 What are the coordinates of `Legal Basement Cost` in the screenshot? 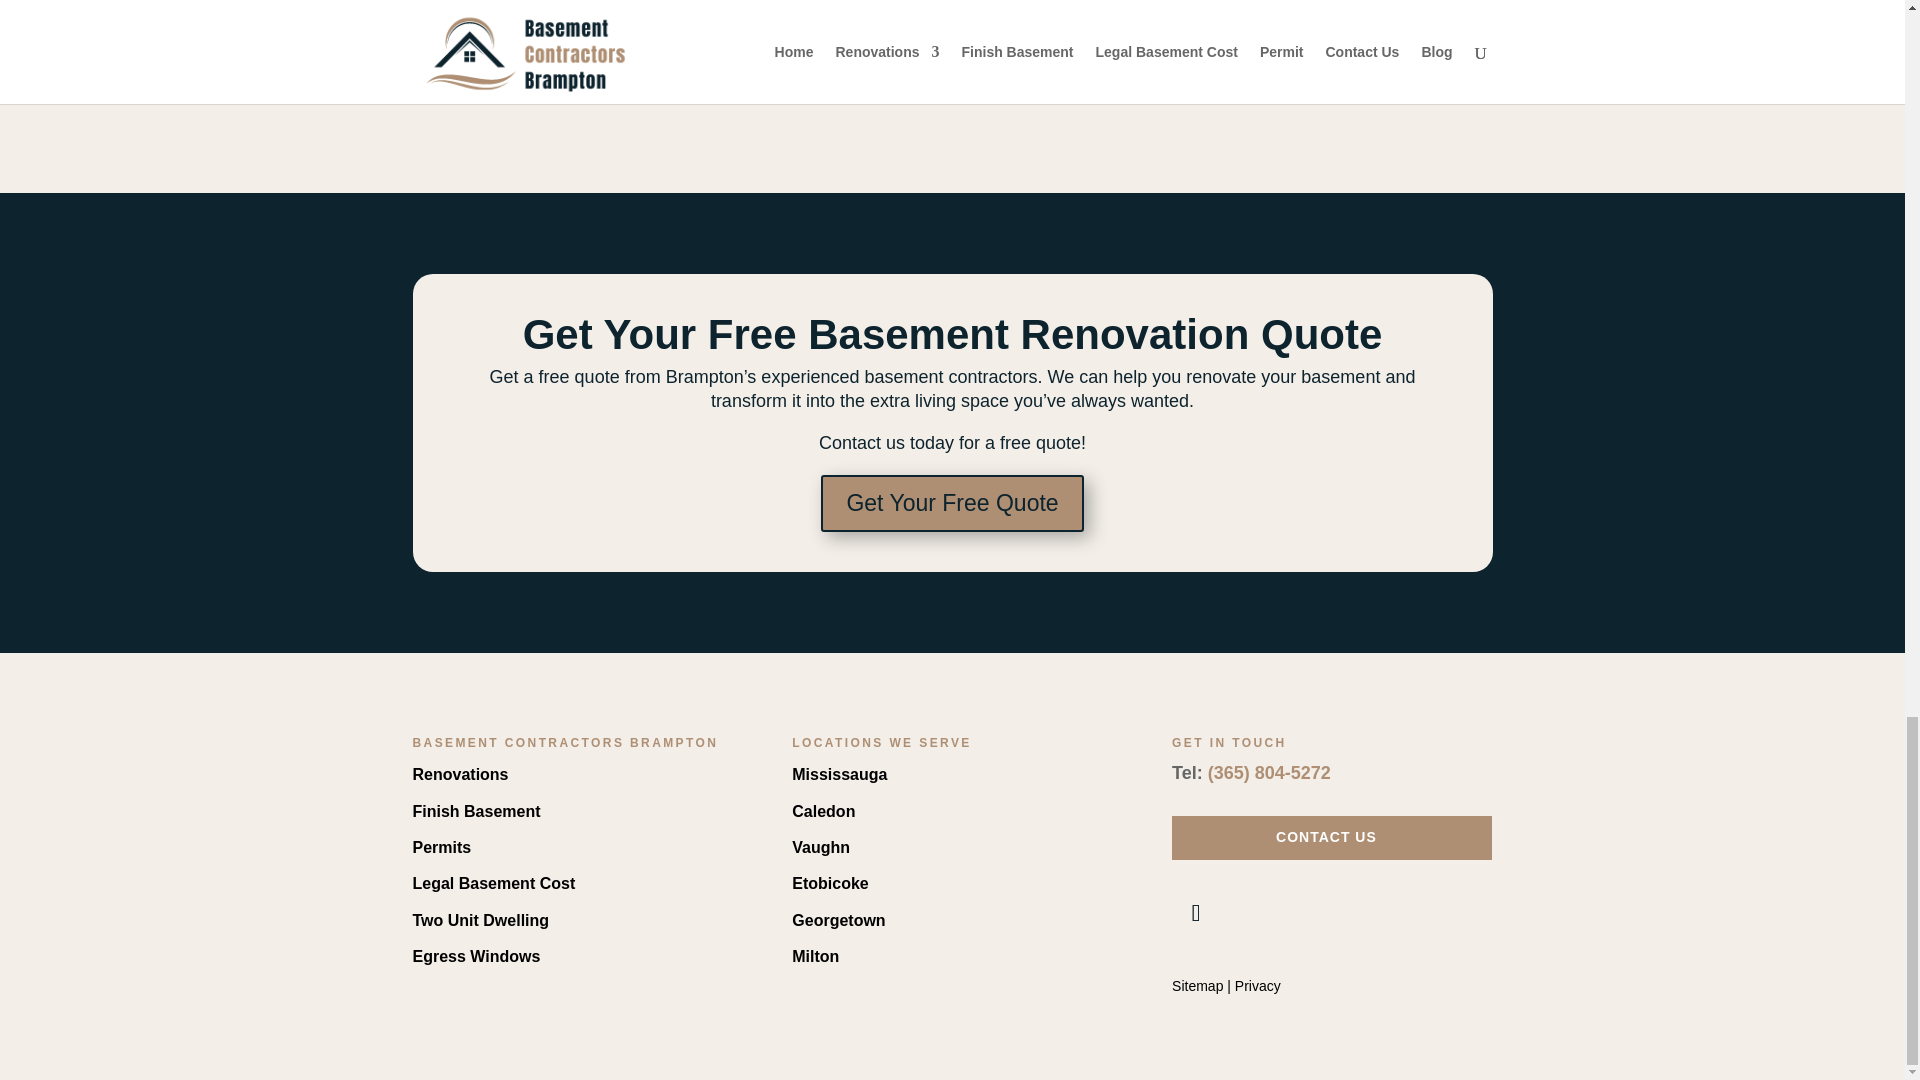 It's located at (493, 883).